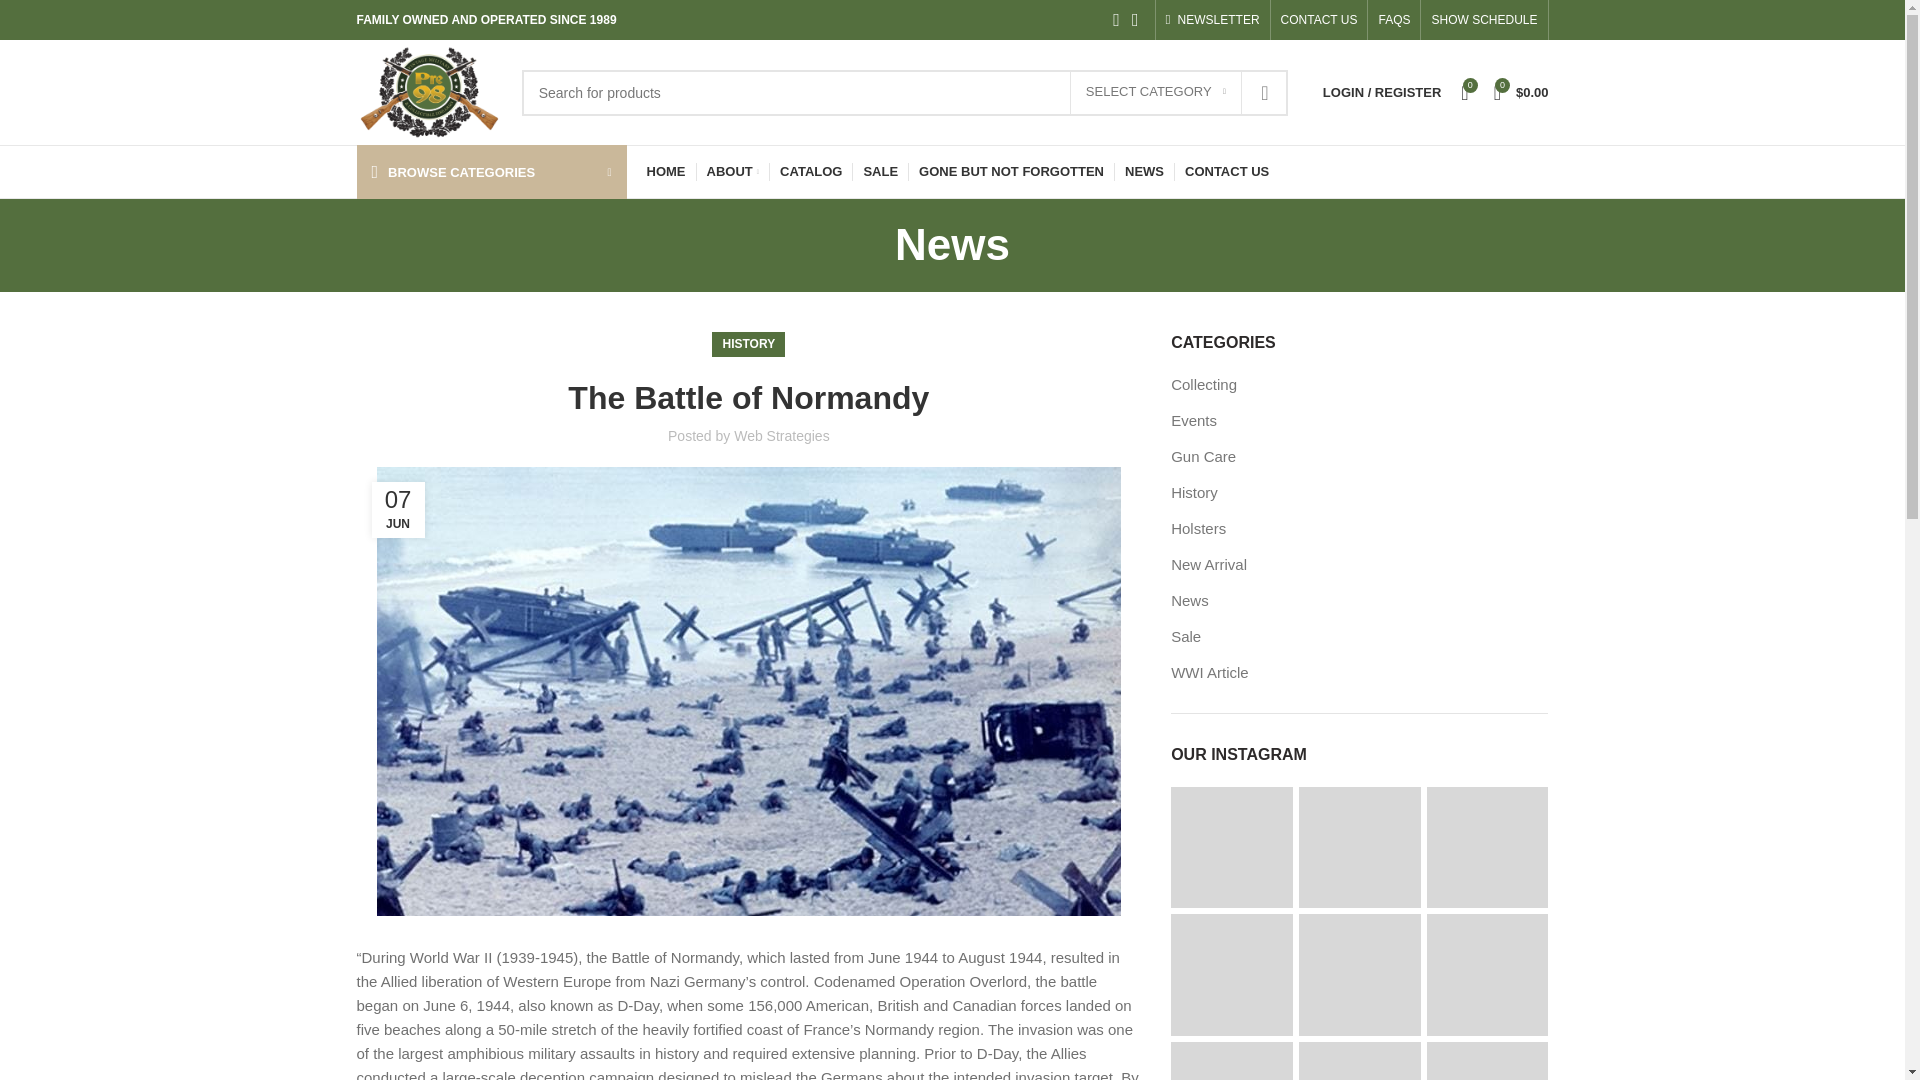  What do you see at coordinates (1382, 92) in the screenshot?
I see `My account` at bounding box center [1382, 92].